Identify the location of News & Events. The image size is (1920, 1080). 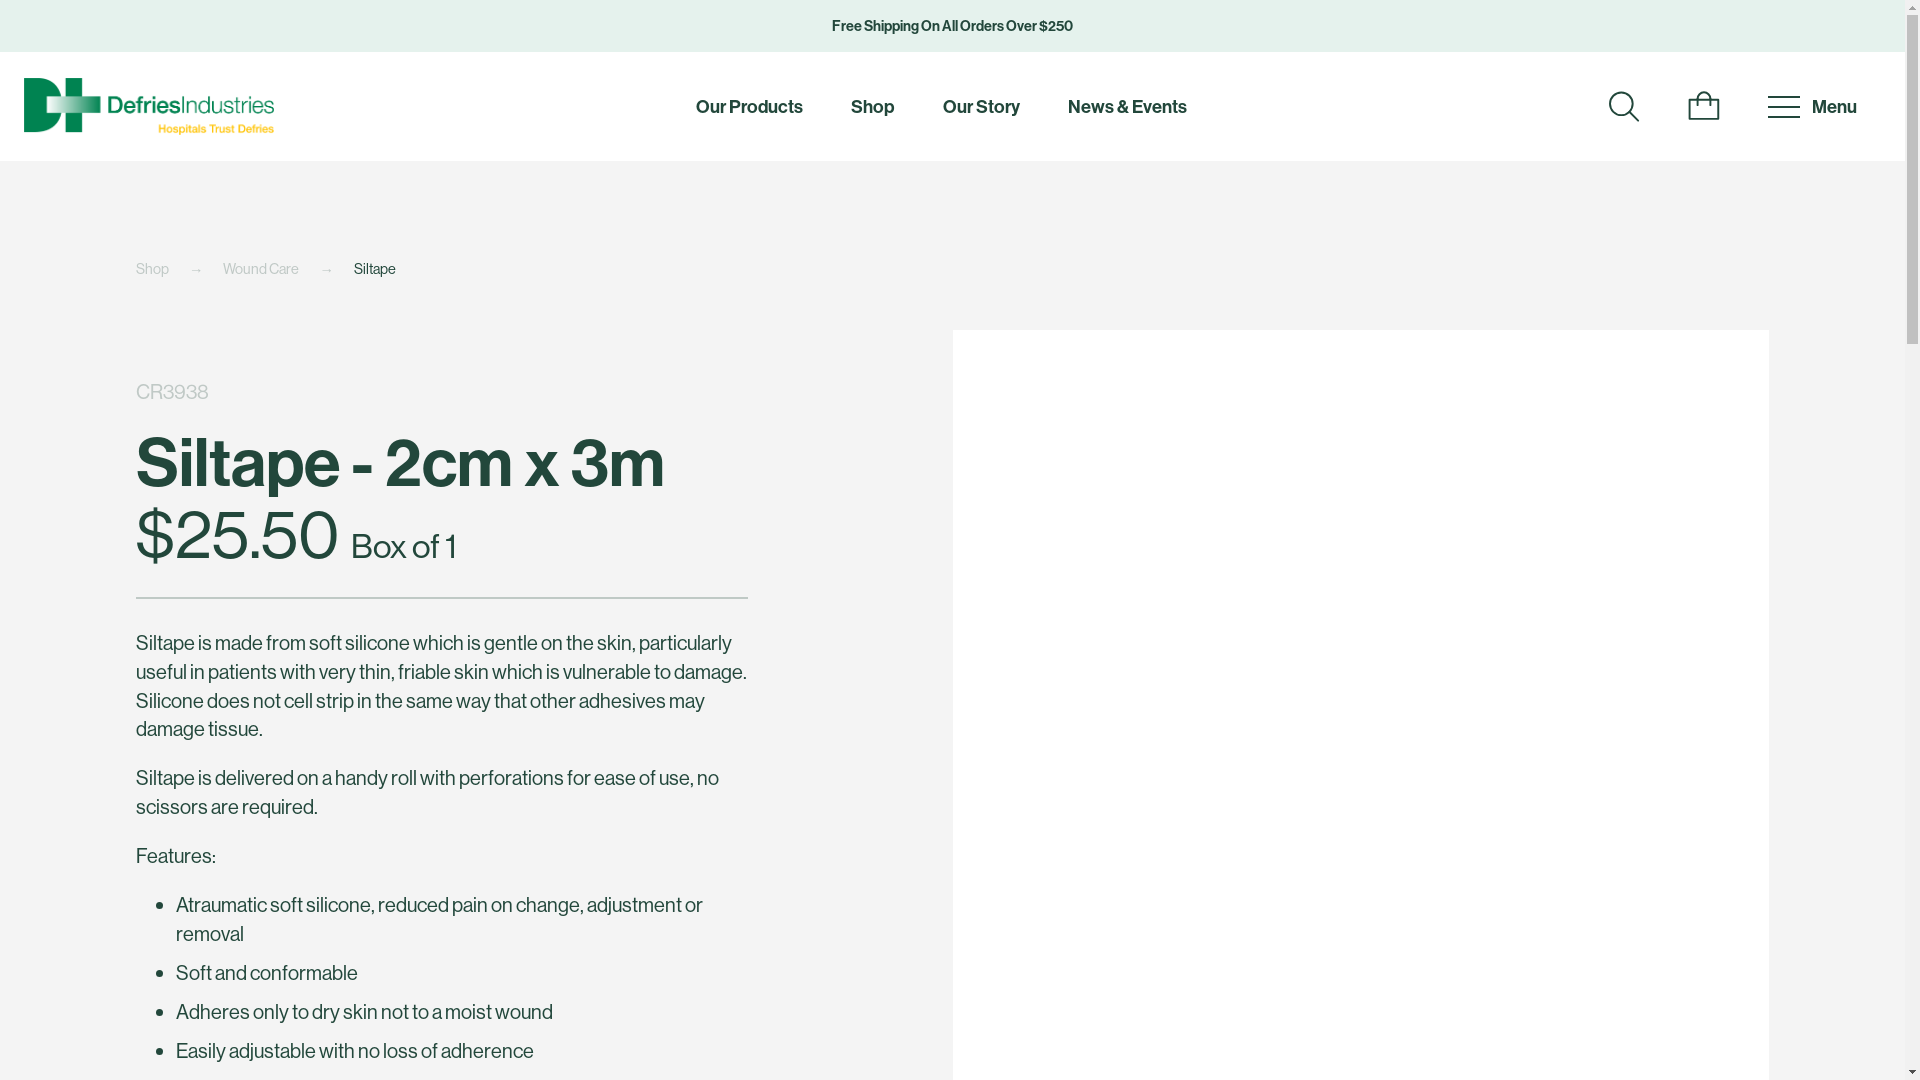
(1128, 107).